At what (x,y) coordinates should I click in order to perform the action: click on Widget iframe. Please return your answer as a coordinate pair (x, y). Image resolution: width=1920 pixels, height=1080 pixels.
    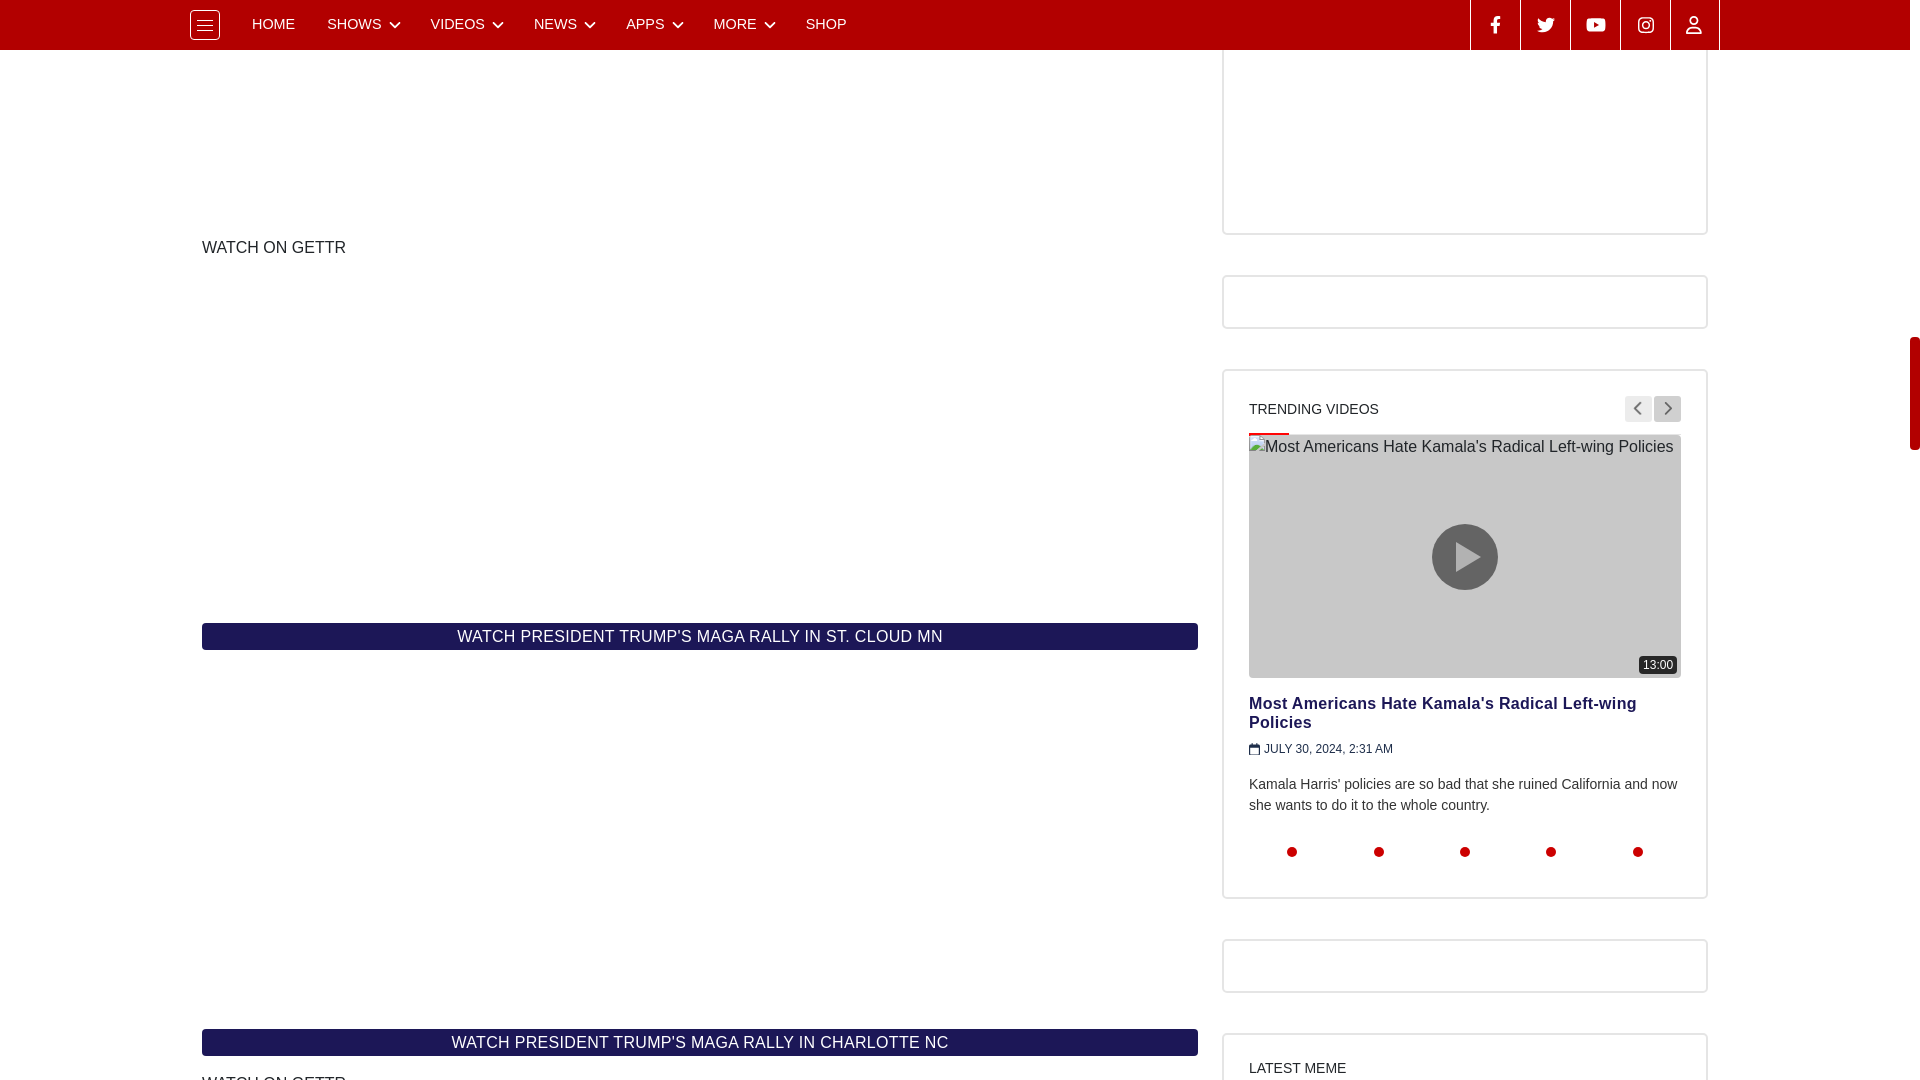
    Looking at the image, I should click on (700, 114).